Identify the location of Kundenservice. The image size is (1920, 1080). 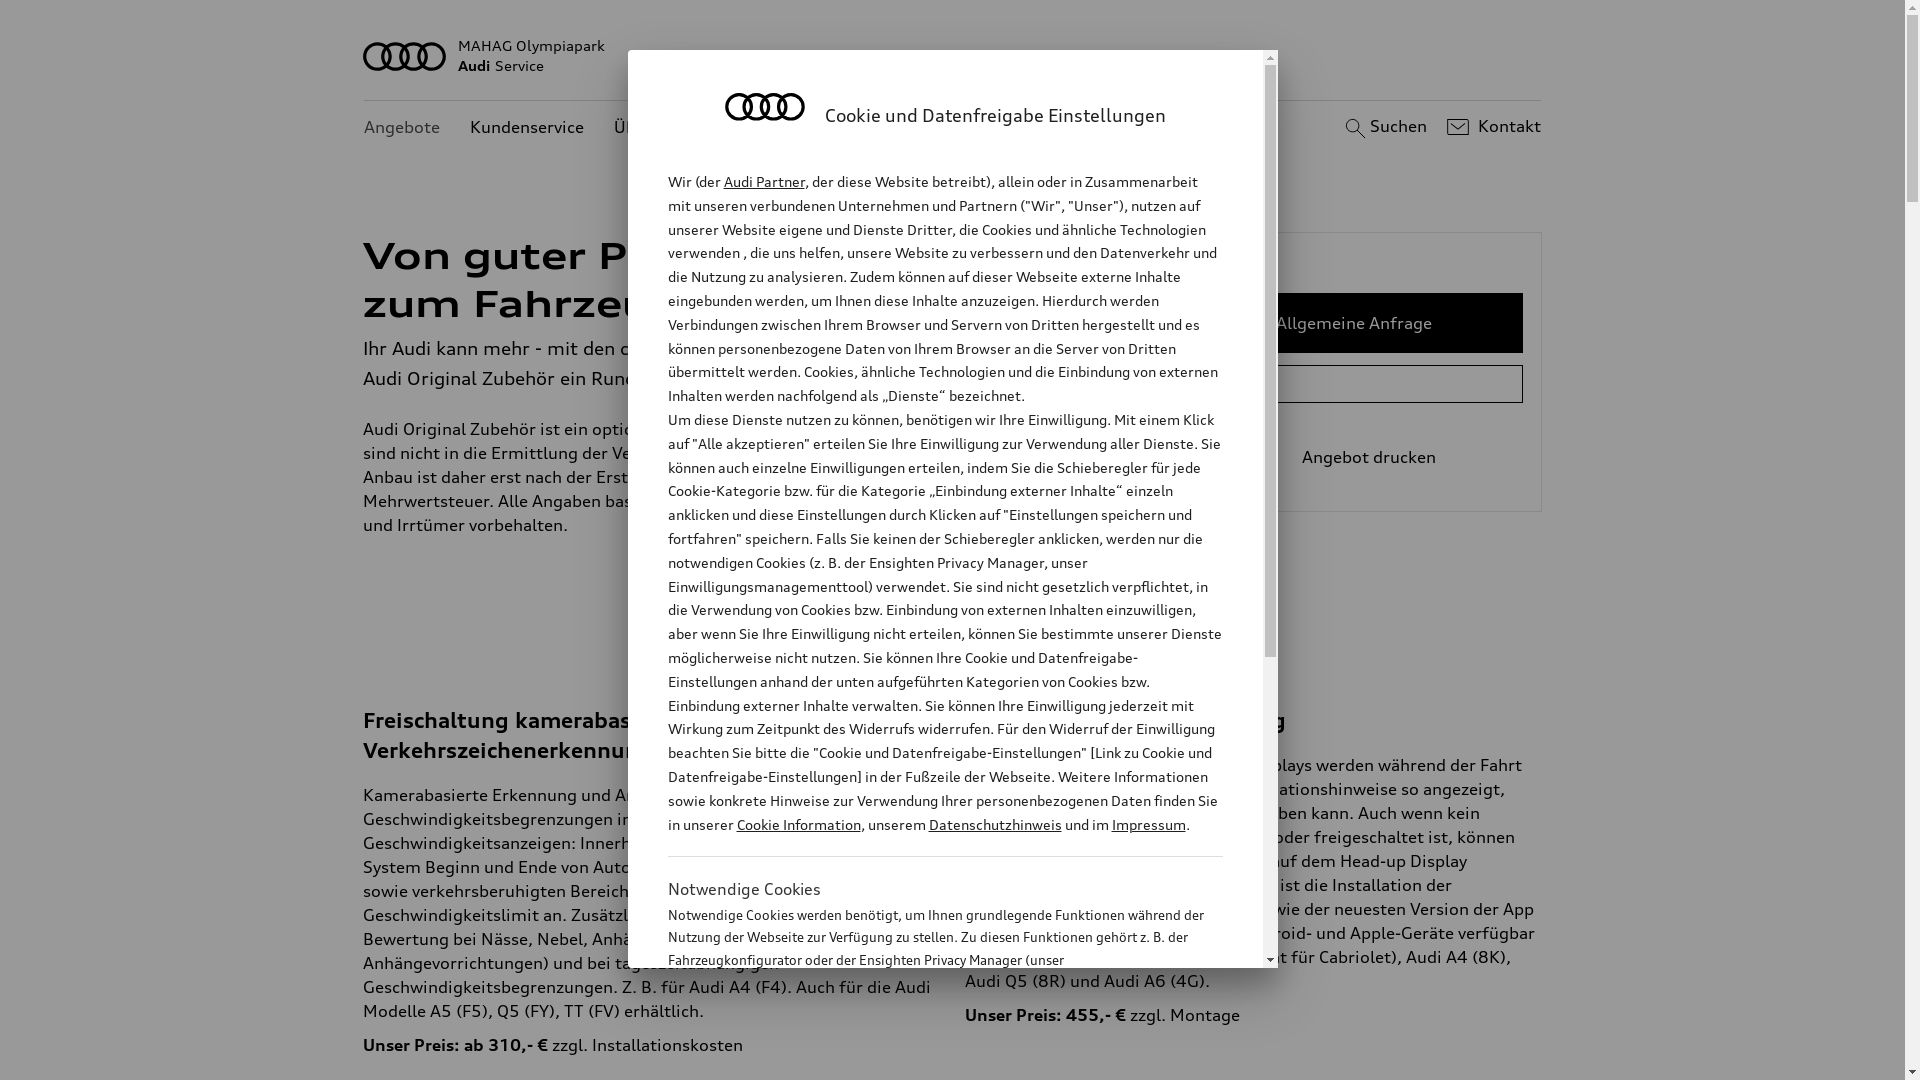
(527, 128).